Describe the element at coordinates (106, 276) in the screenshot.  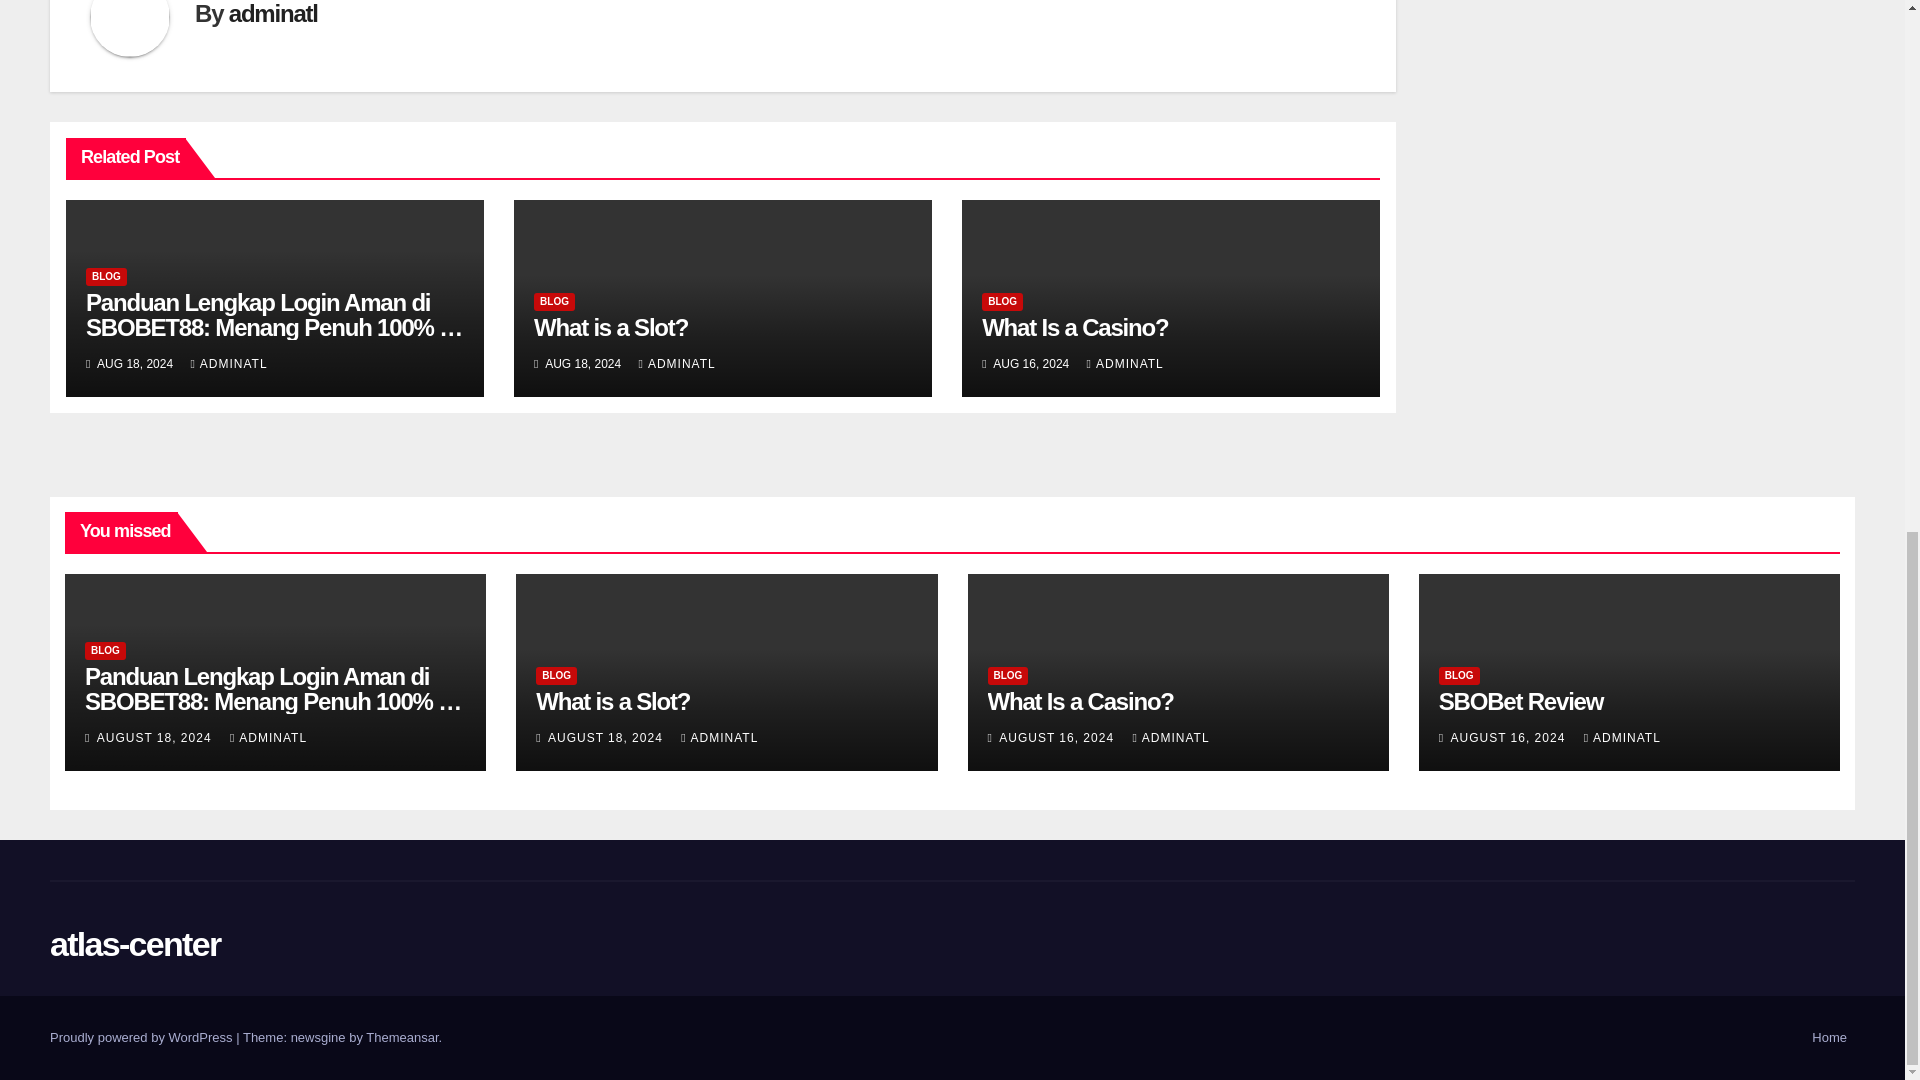
I see `BLOG` at that location.